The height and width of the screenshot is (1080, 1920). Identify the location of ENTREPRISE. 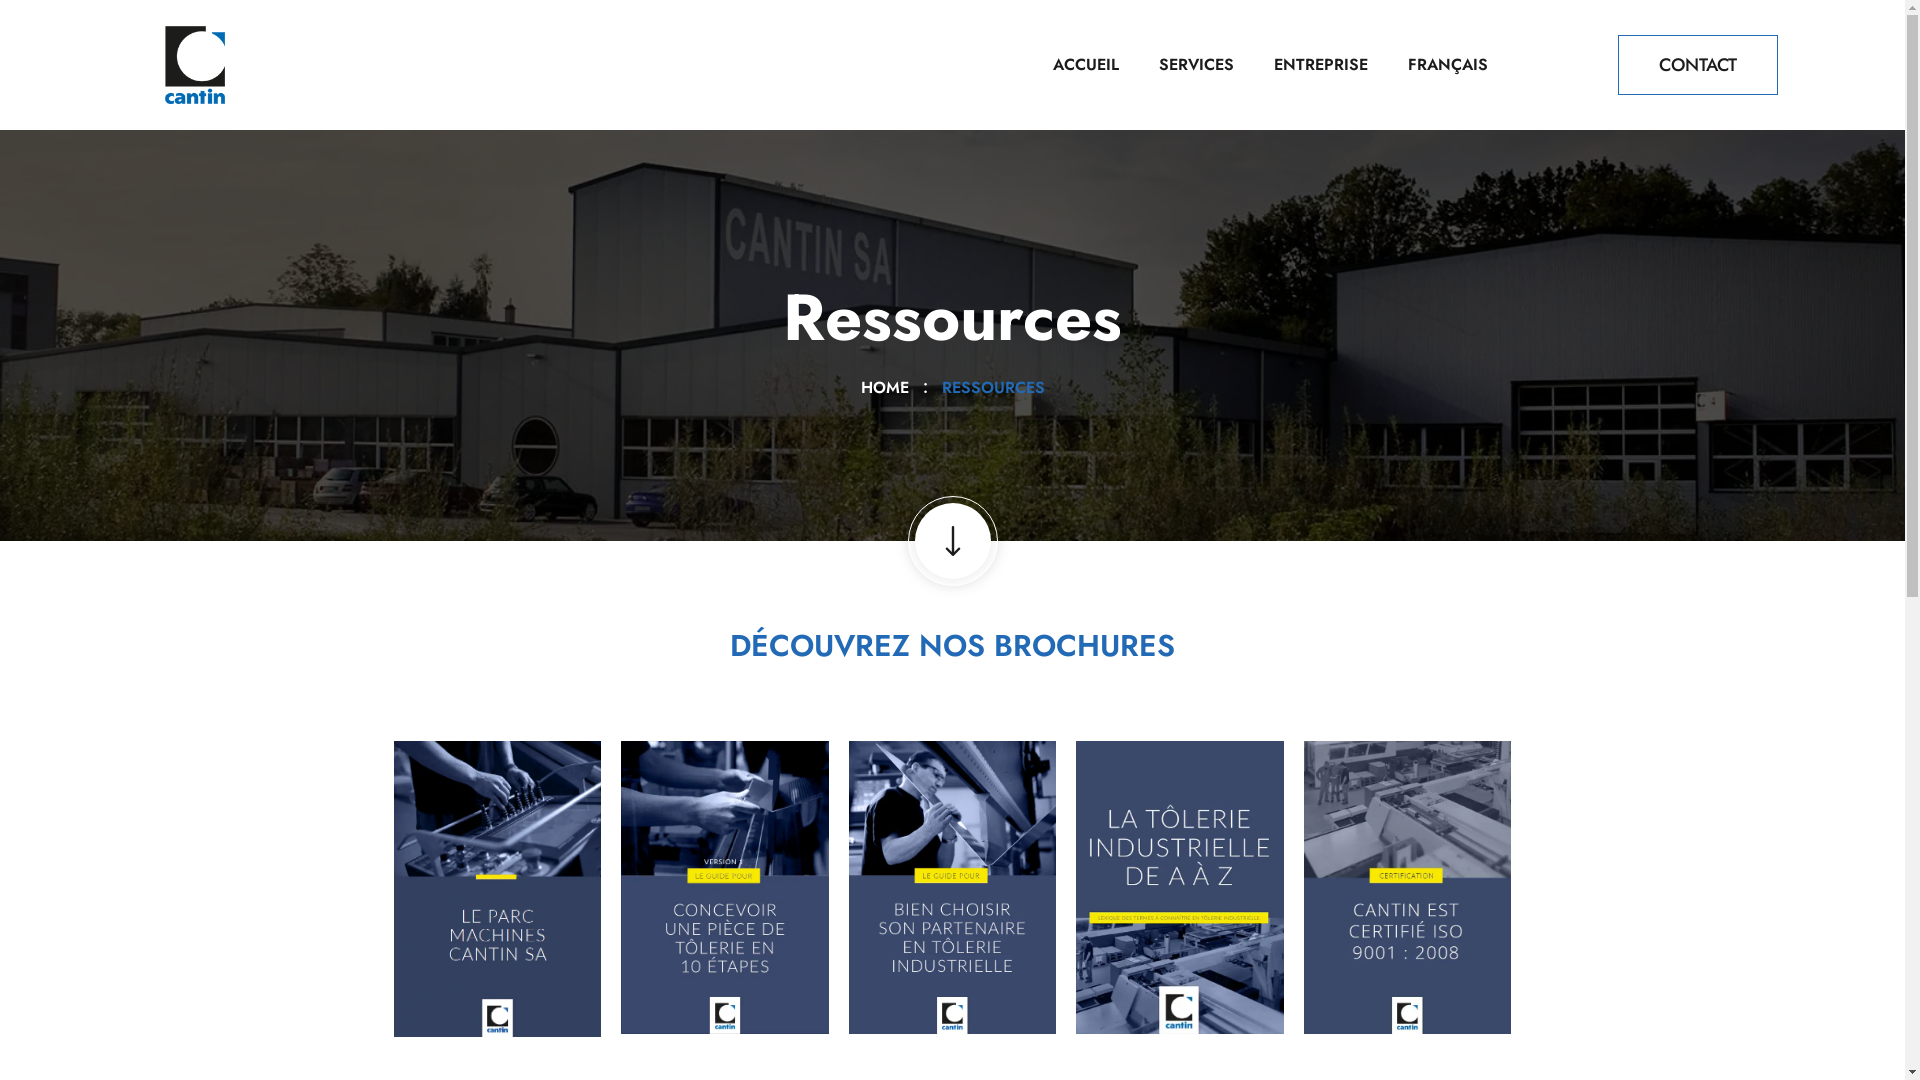
(1321, 65).